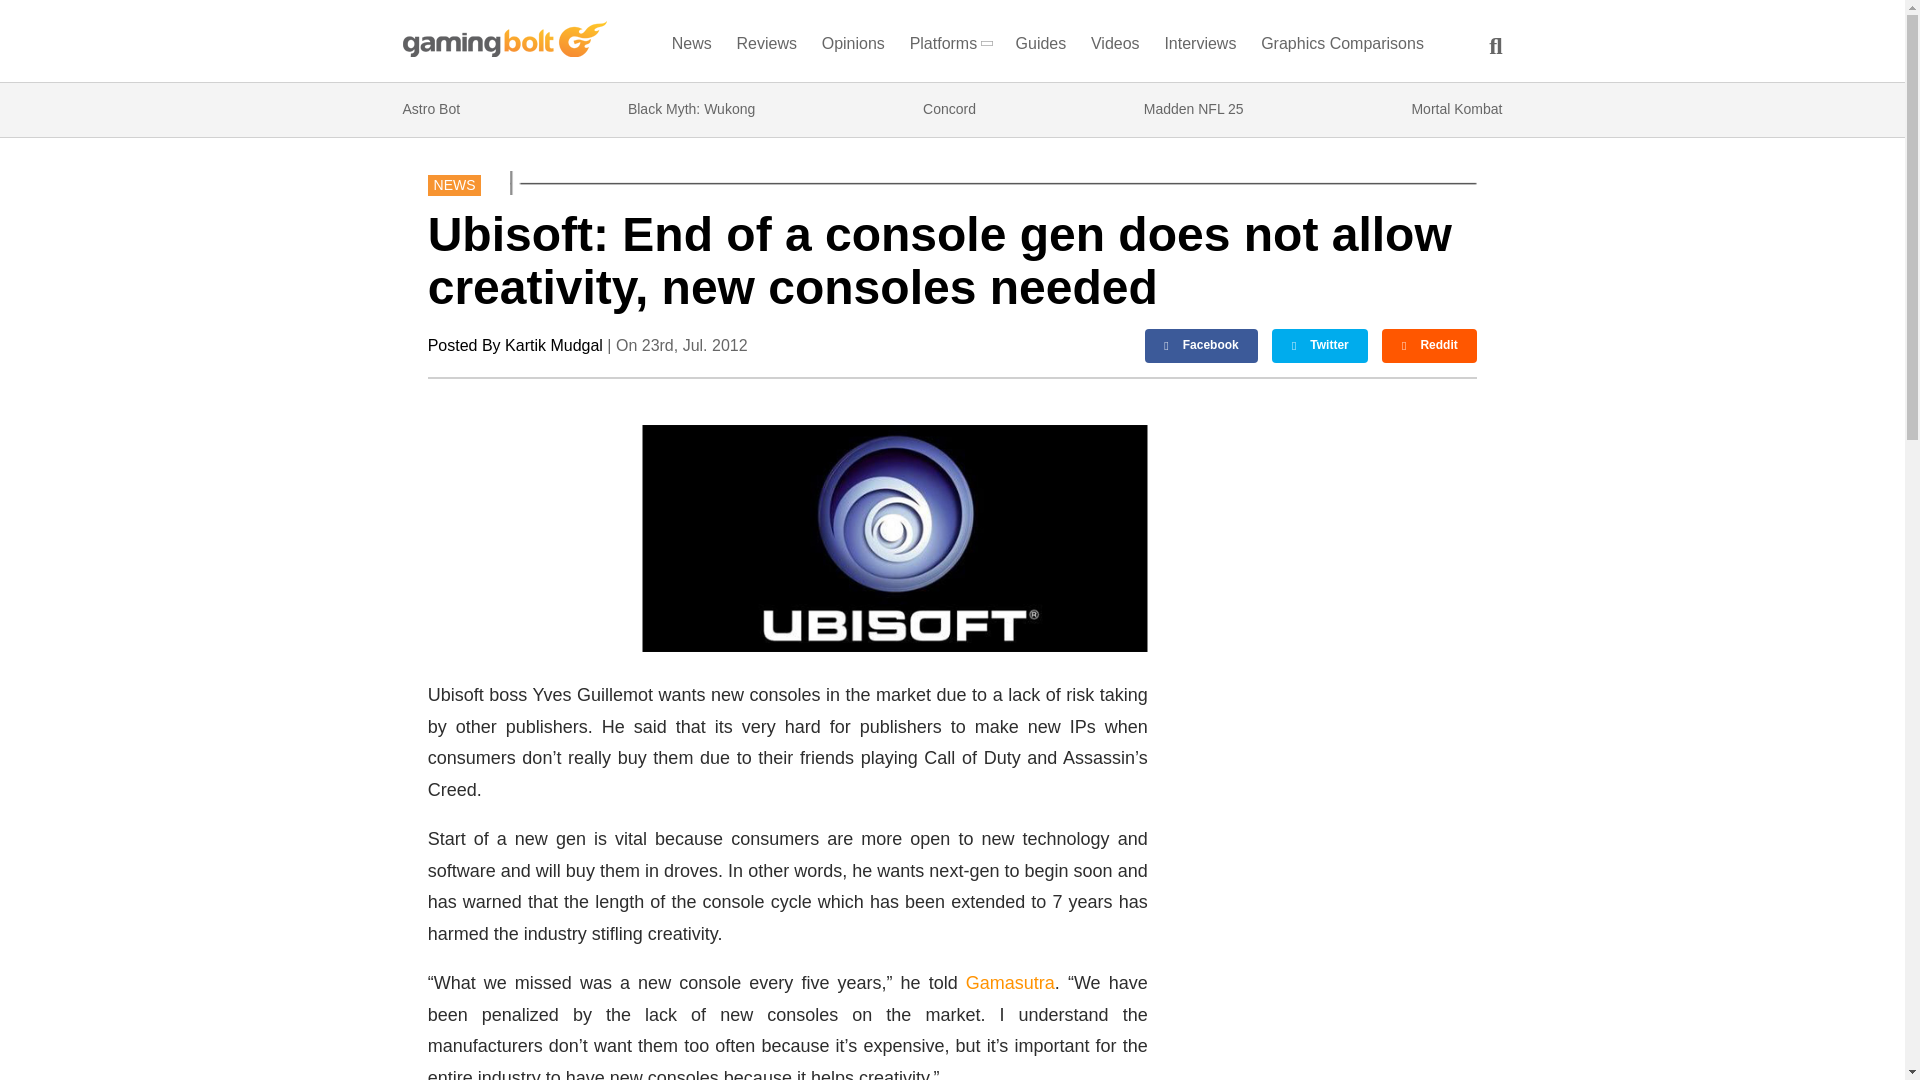  I want to click on Kartik Mudgal, so click(553, 345).